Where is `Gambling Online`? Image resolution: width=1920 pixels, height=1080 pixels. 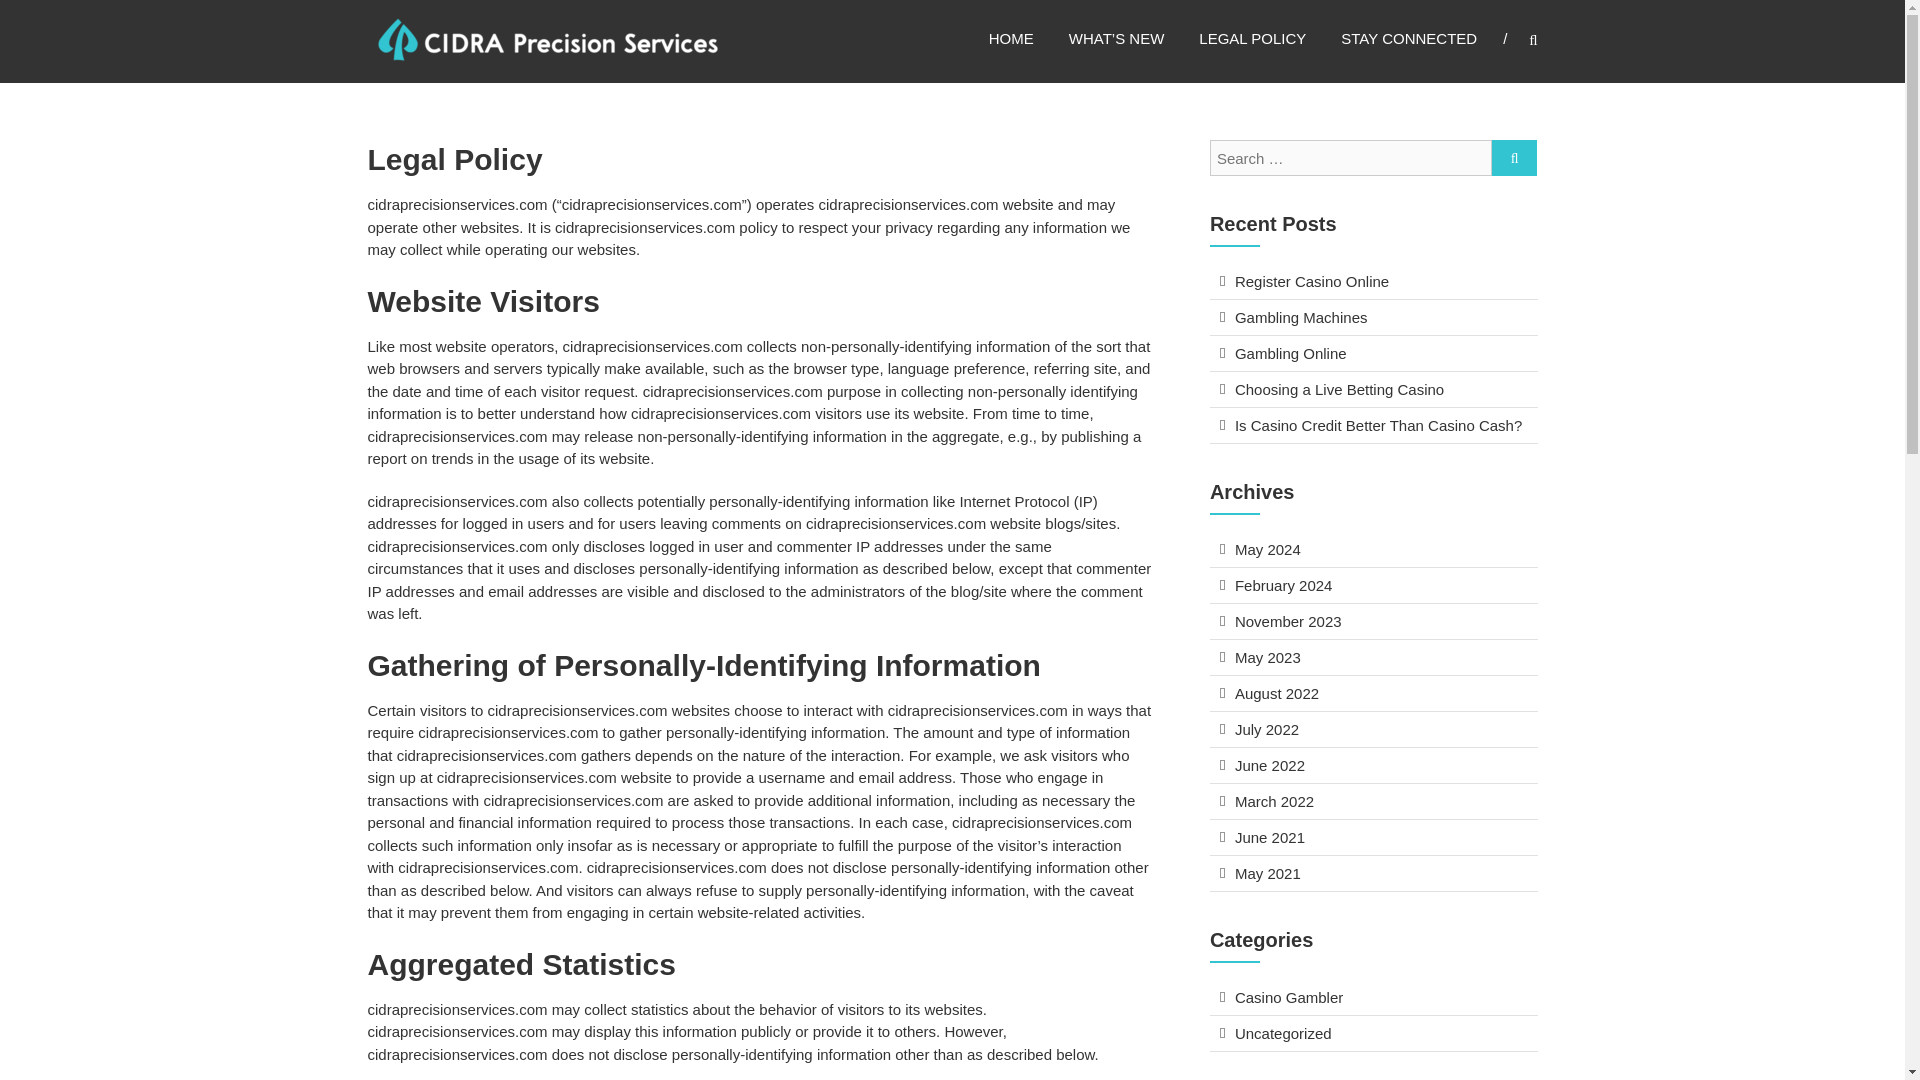 Gambling Online is located at coordinates (1290, 352).